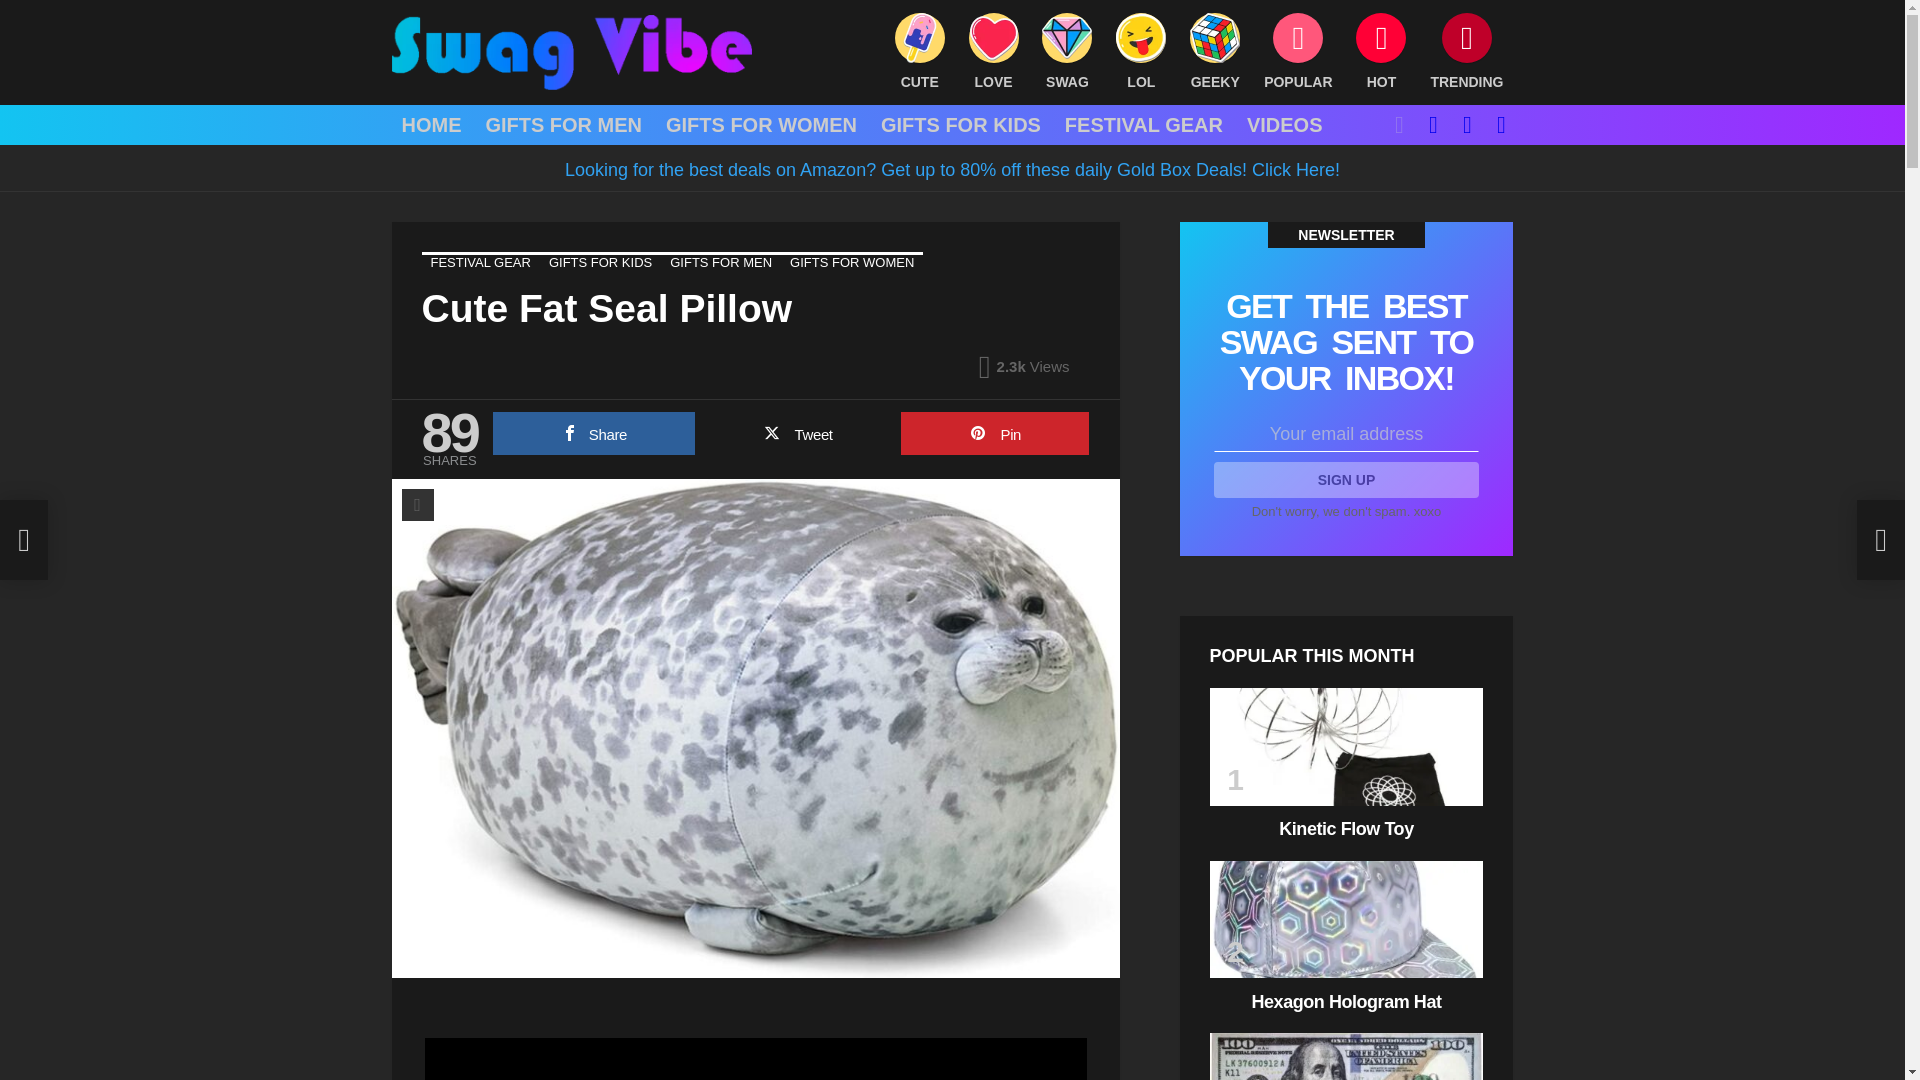 Image resolution: width=1920 pixels, height=1080 pixels. What do you see at coordinates (1298, 51) in the screenshot?
I see `POPULAR` at bounding box center [1298, 51].